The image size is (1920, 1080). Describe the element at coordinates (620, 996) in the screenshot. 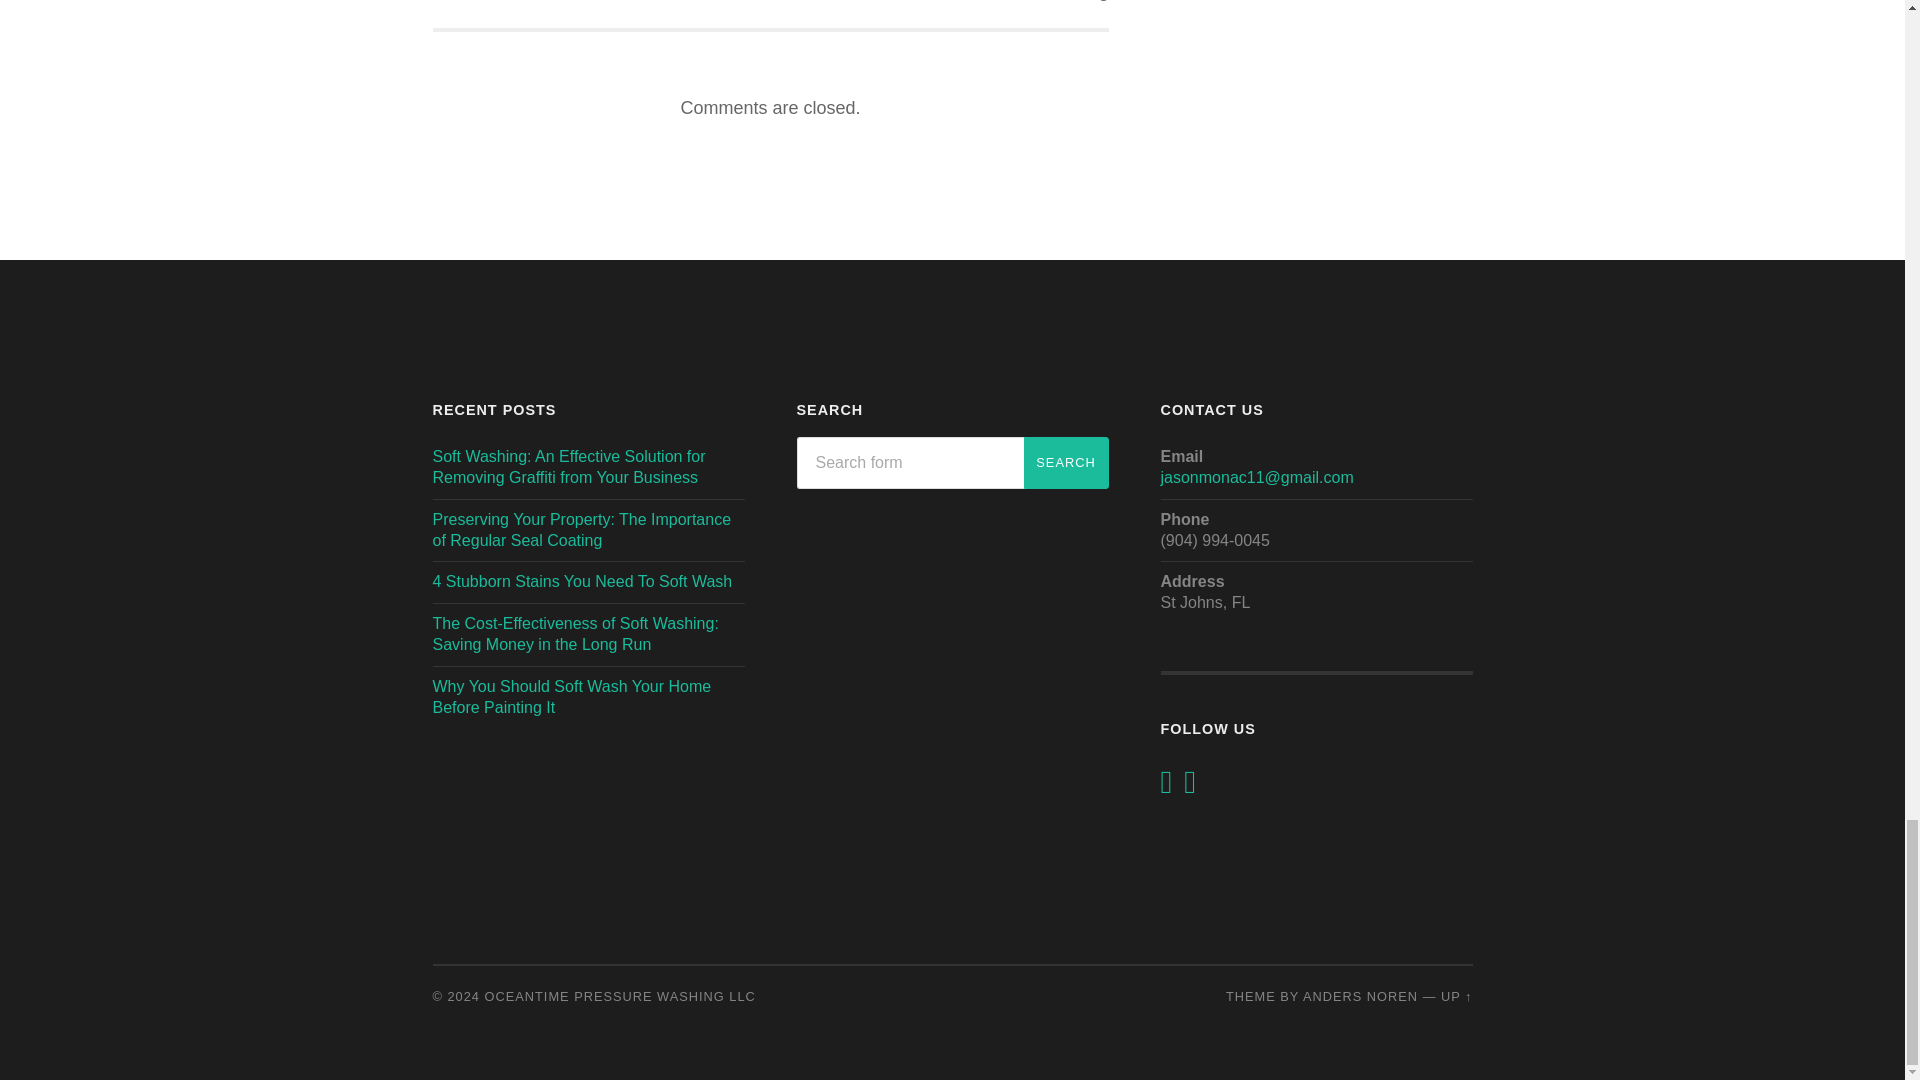

I see `OCEANTIME PRESSURE WASHING LLC` at that location.